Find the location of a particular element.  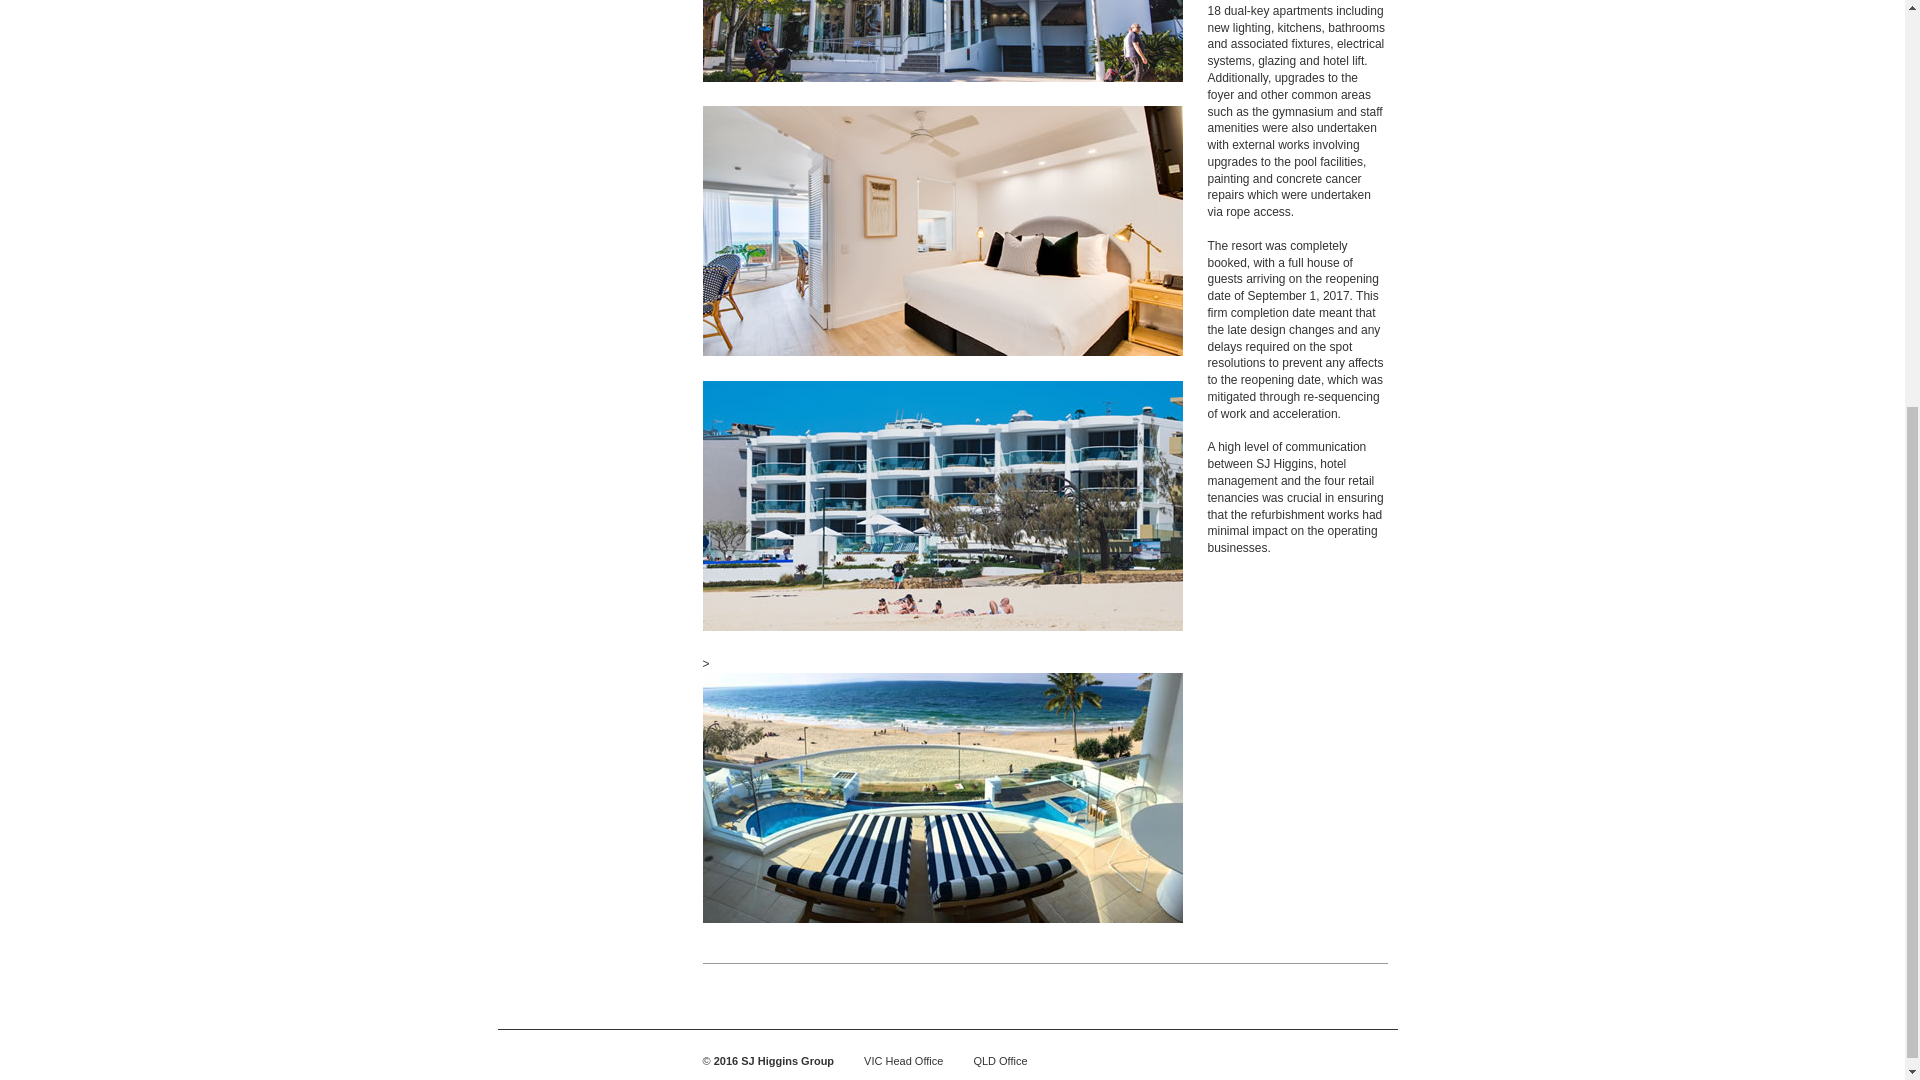

QLD Office is located at coordinates (1000, 1061).